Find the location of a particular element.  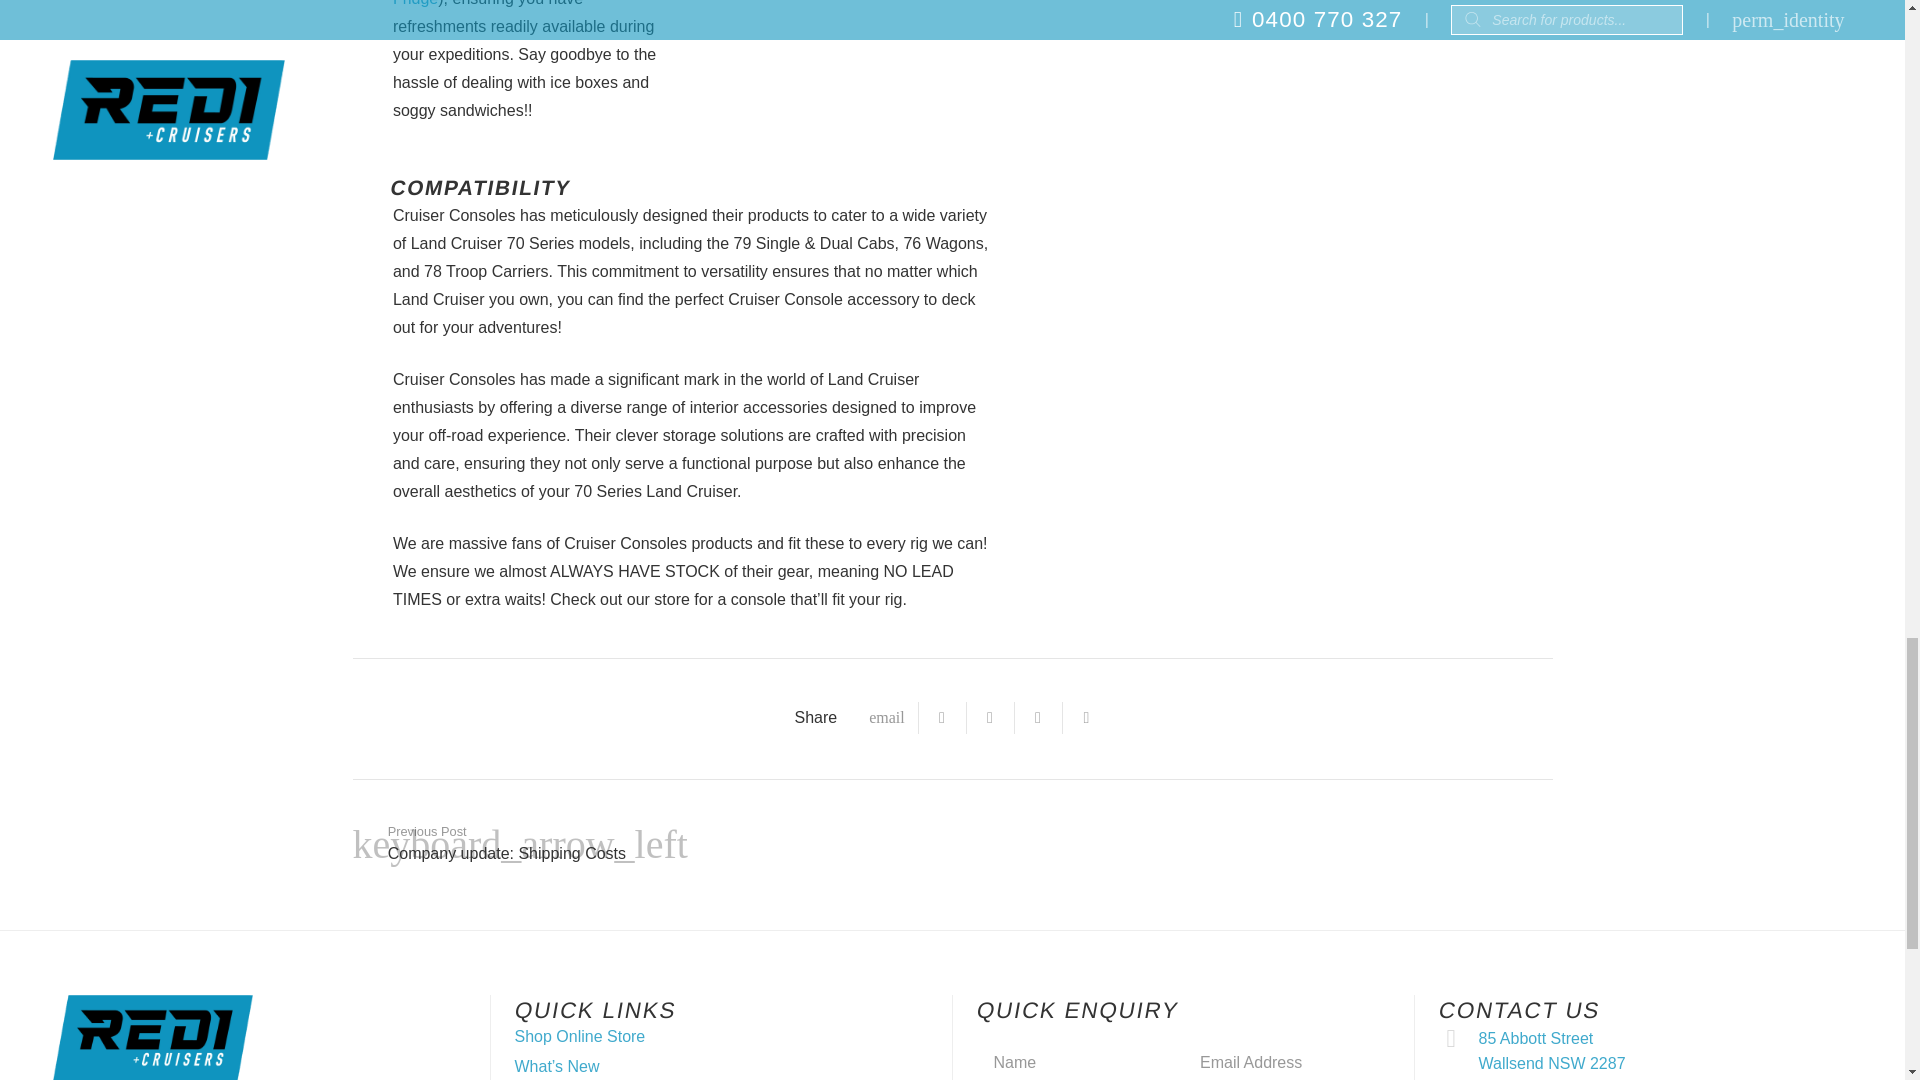

Tweet this is located at coordinates (991, 718).